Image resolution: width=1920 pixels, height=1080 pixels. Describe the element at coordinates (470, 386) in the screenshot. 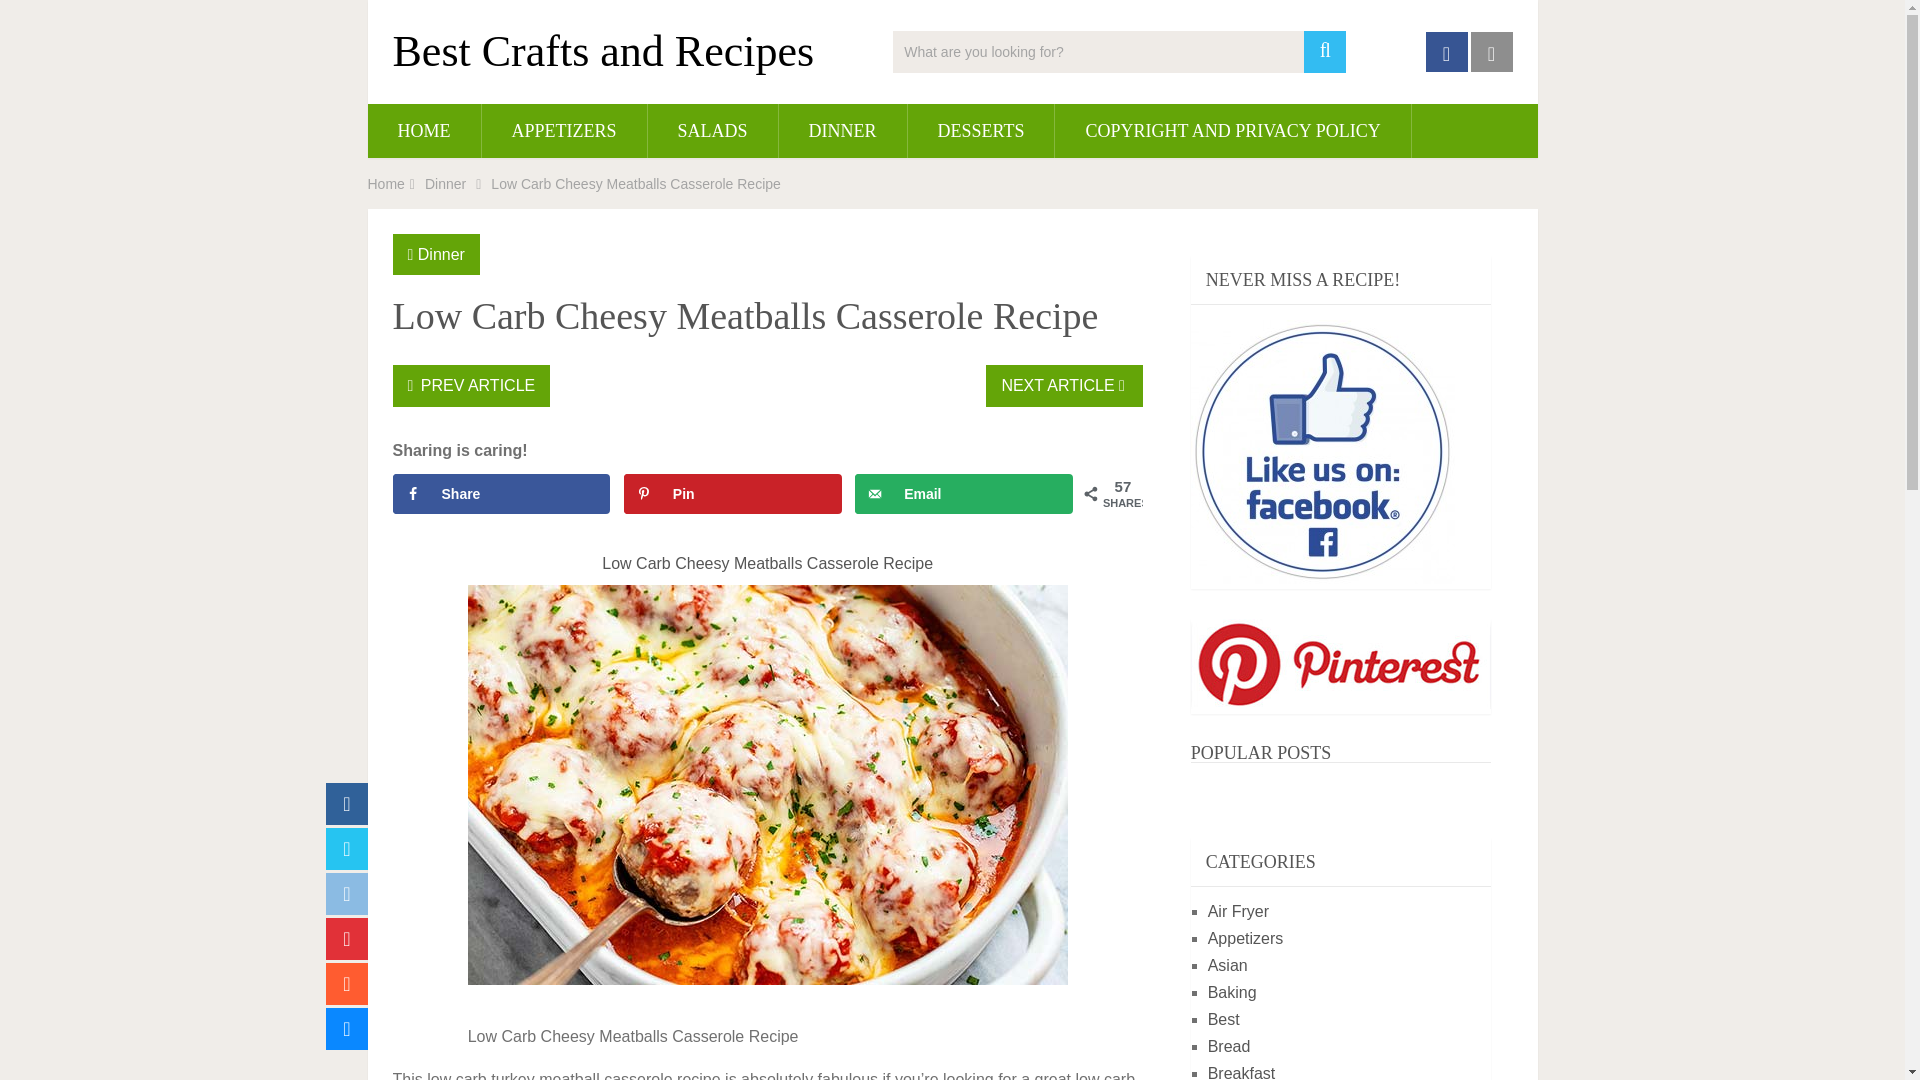

I see `PREV ARTICLE` at that location.